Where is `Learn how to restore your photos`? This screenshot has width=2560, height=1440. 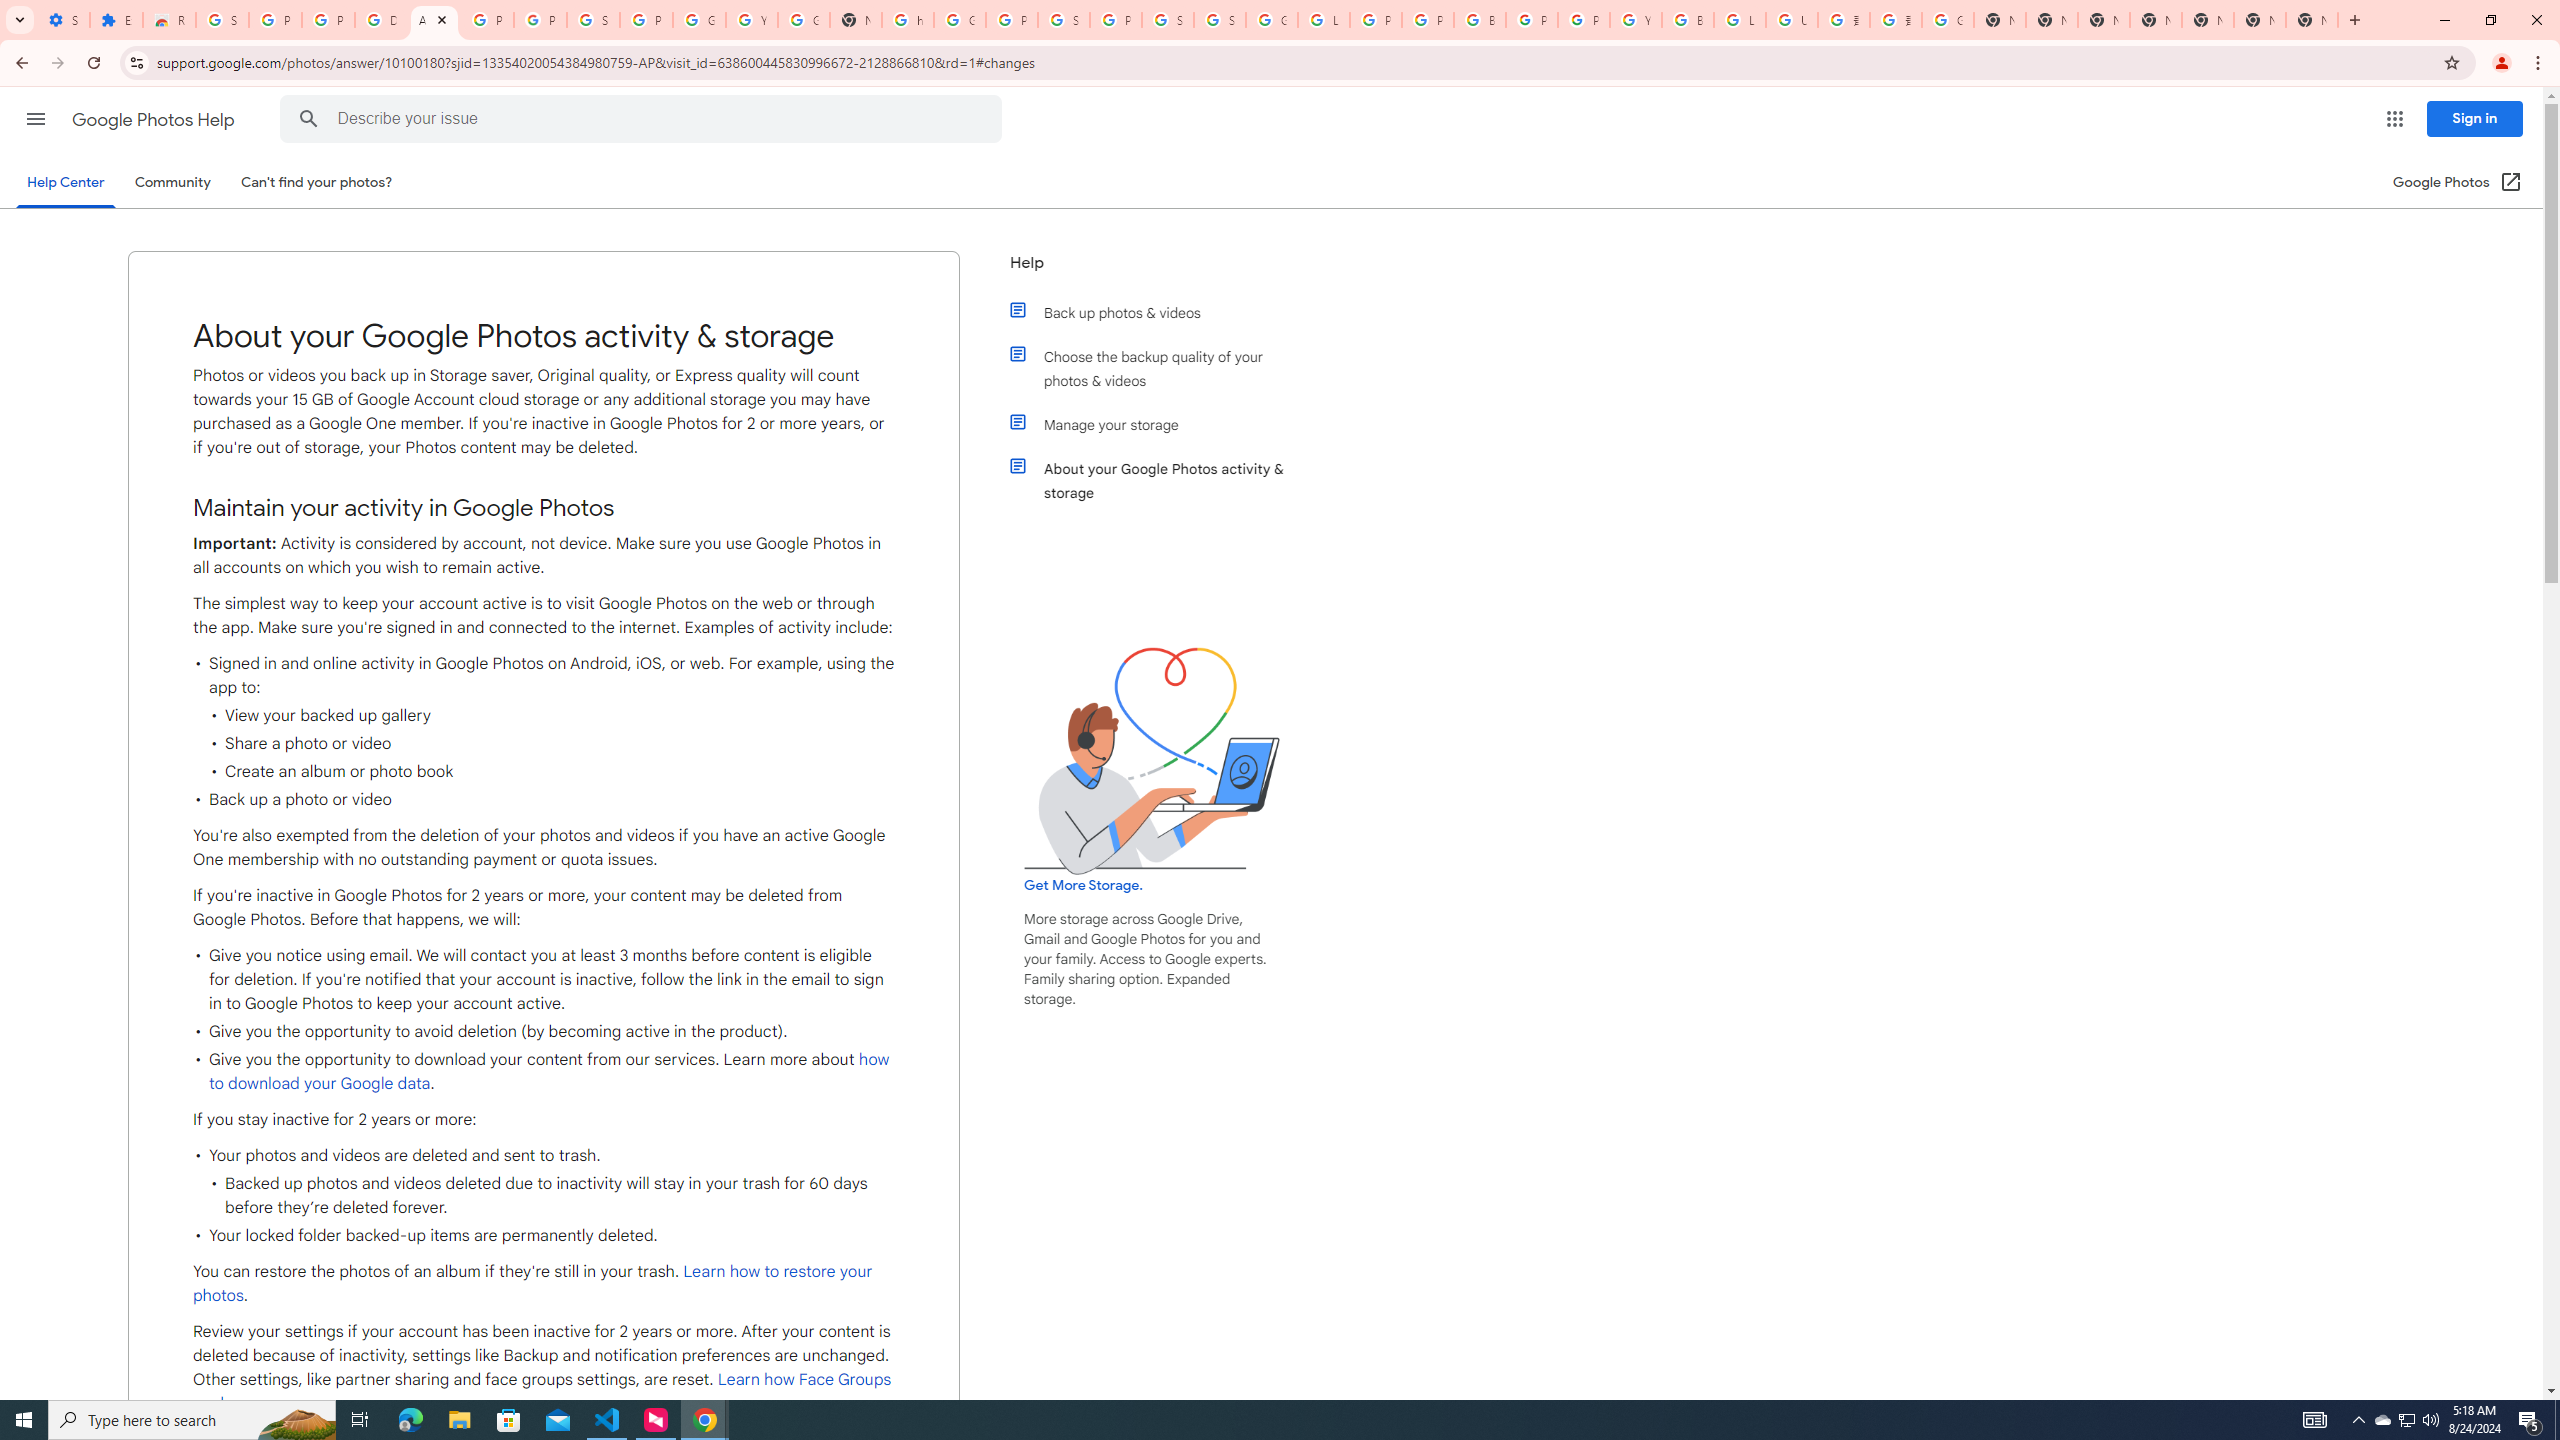 Learn how to restore your photos is located at coordinates (532, 1284).